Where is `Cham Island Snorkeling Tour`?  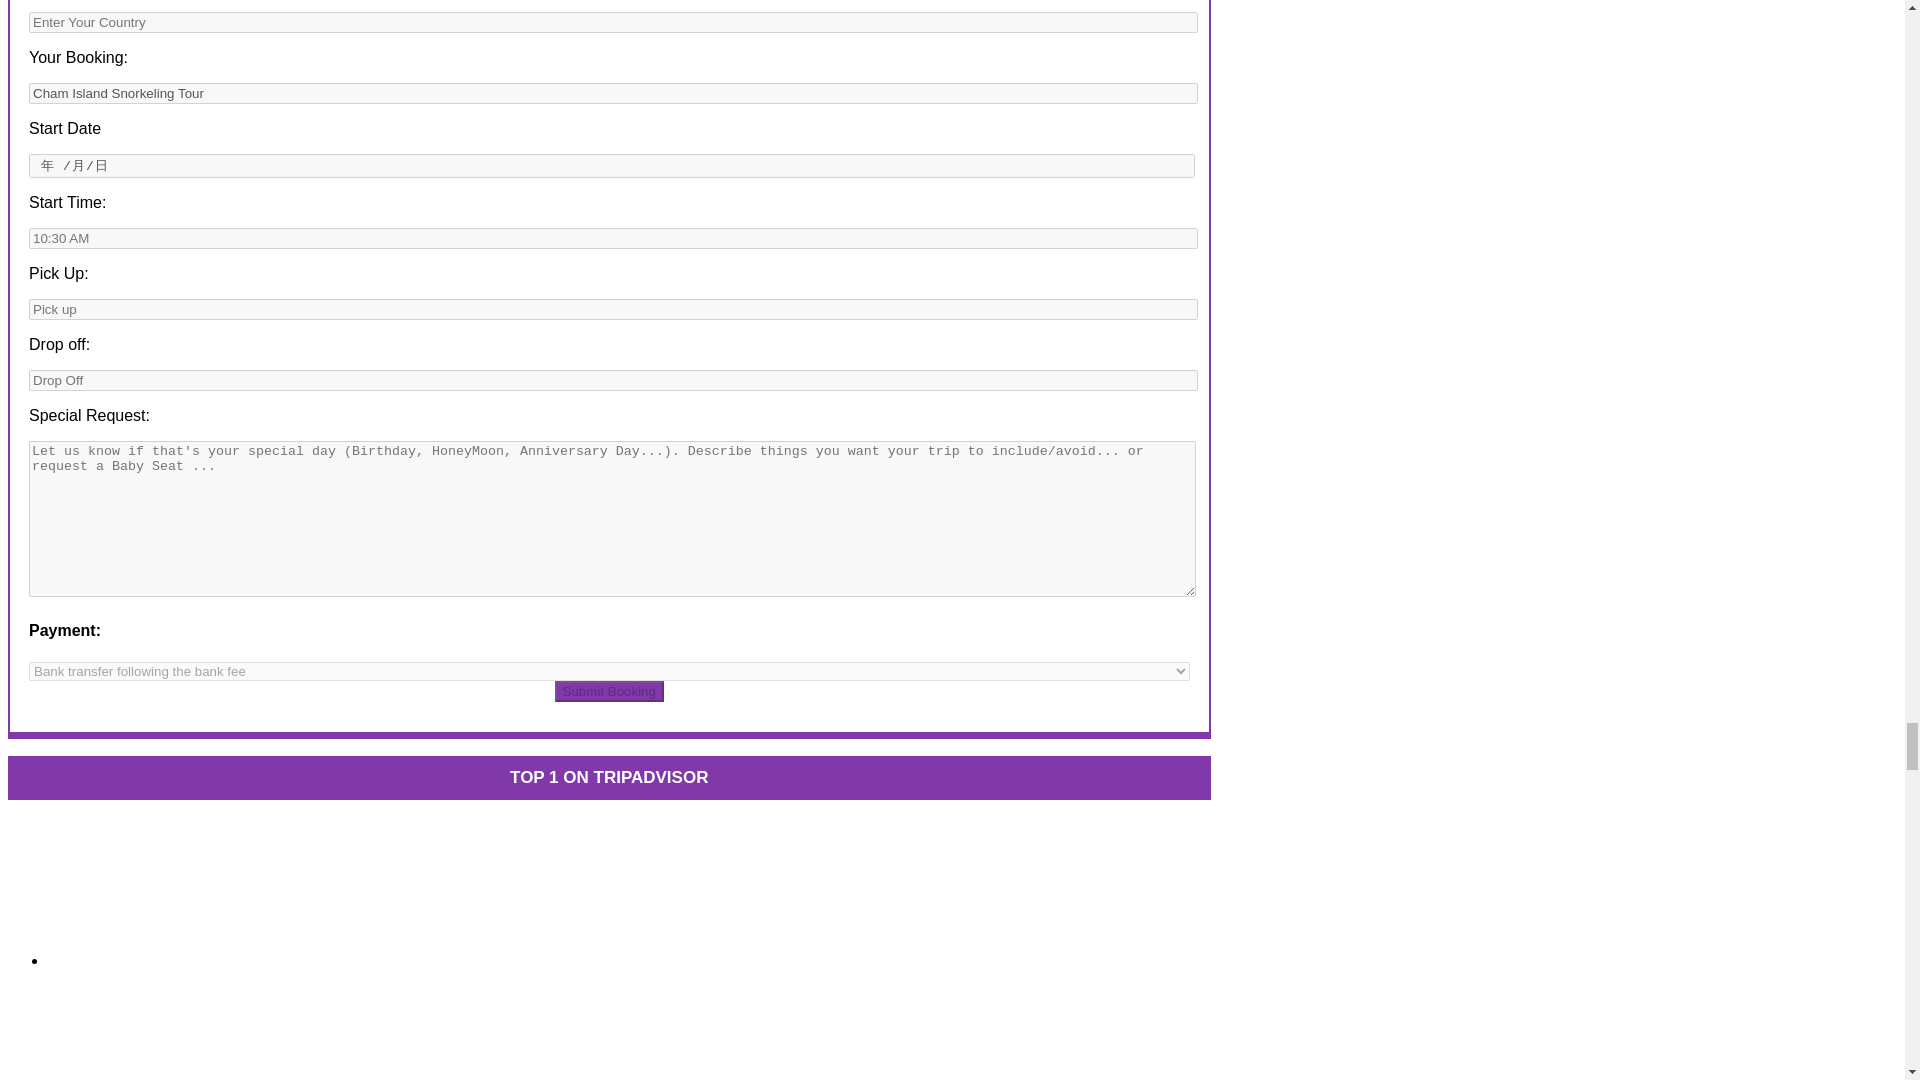
Cham Island Snorkeling Tour is located at coordinates (613, 93).